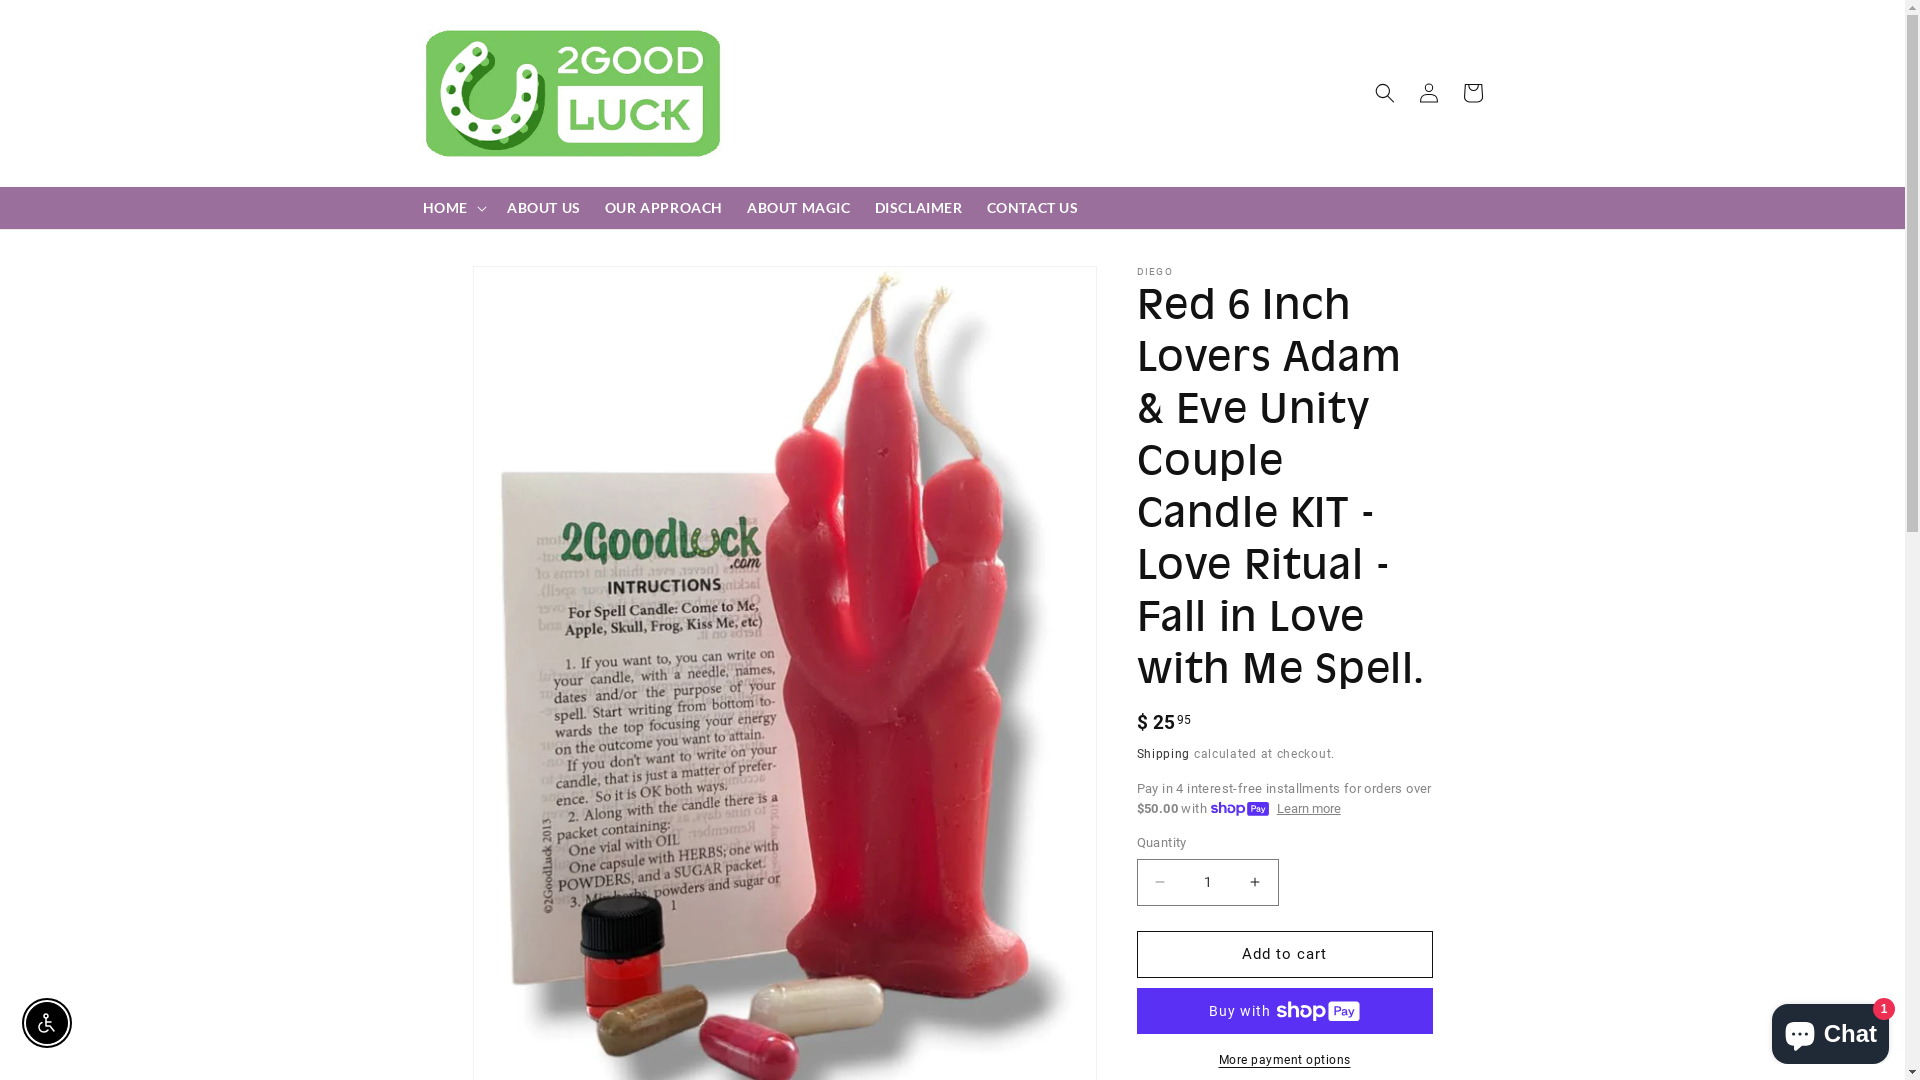 Image resolution: width=1920 pixels, height=1080 pixels. Describe the element at coordinates (1033, 208) in the screenshot. I see `CONTACT US` at that location.